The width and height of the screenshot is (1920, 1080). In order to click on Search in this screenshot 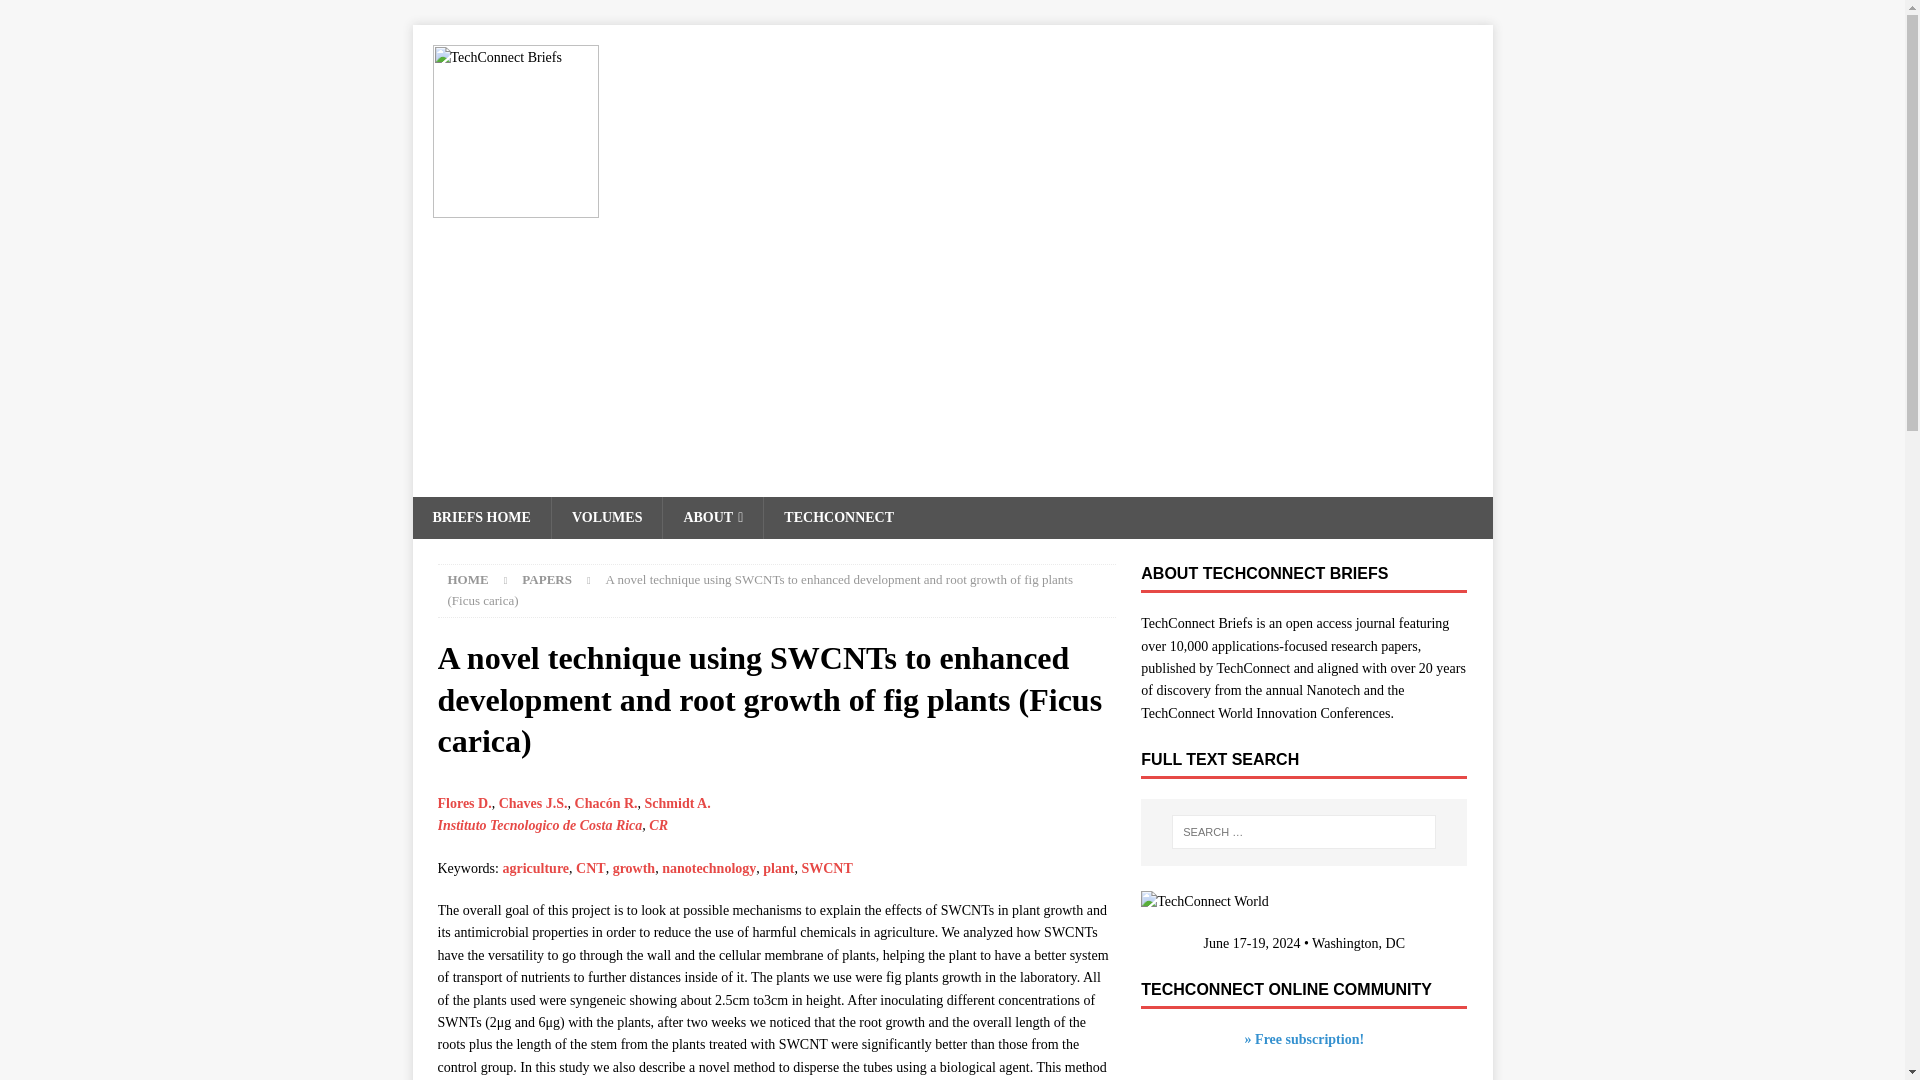, I will do `click(74, 16)`.